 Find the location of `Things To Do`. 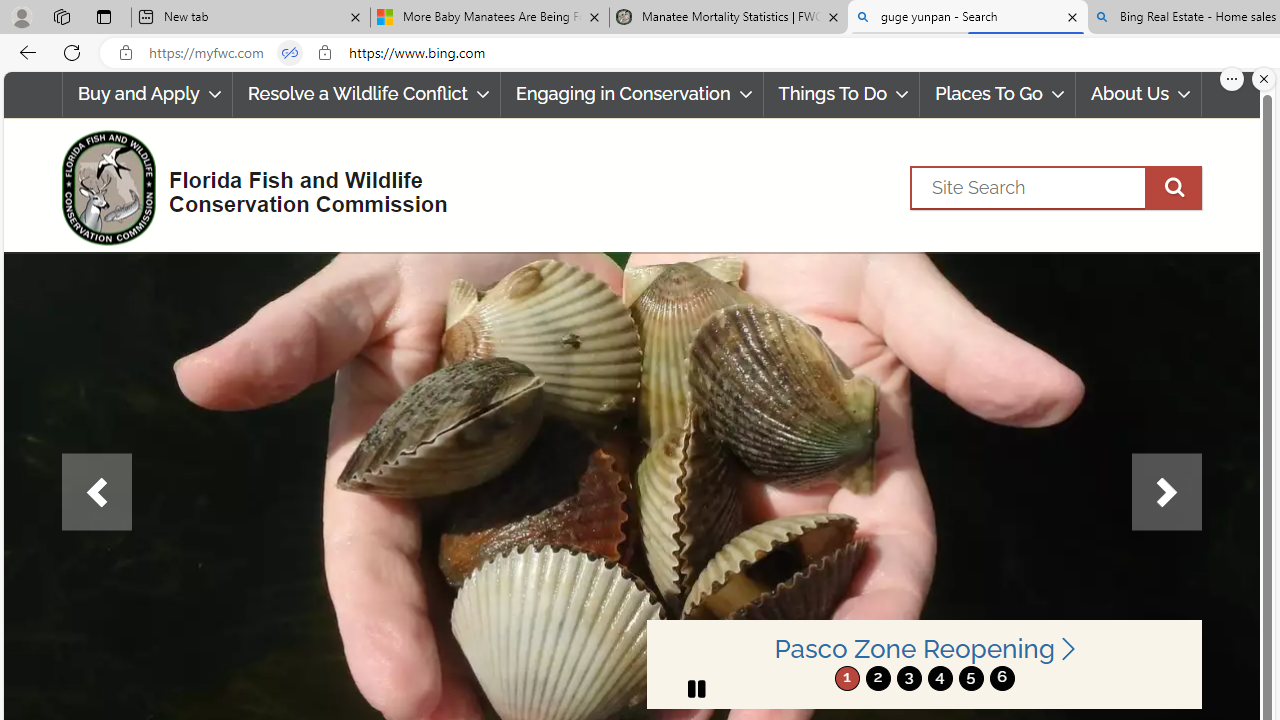

Things To Do is located at coordinates (842, 94).